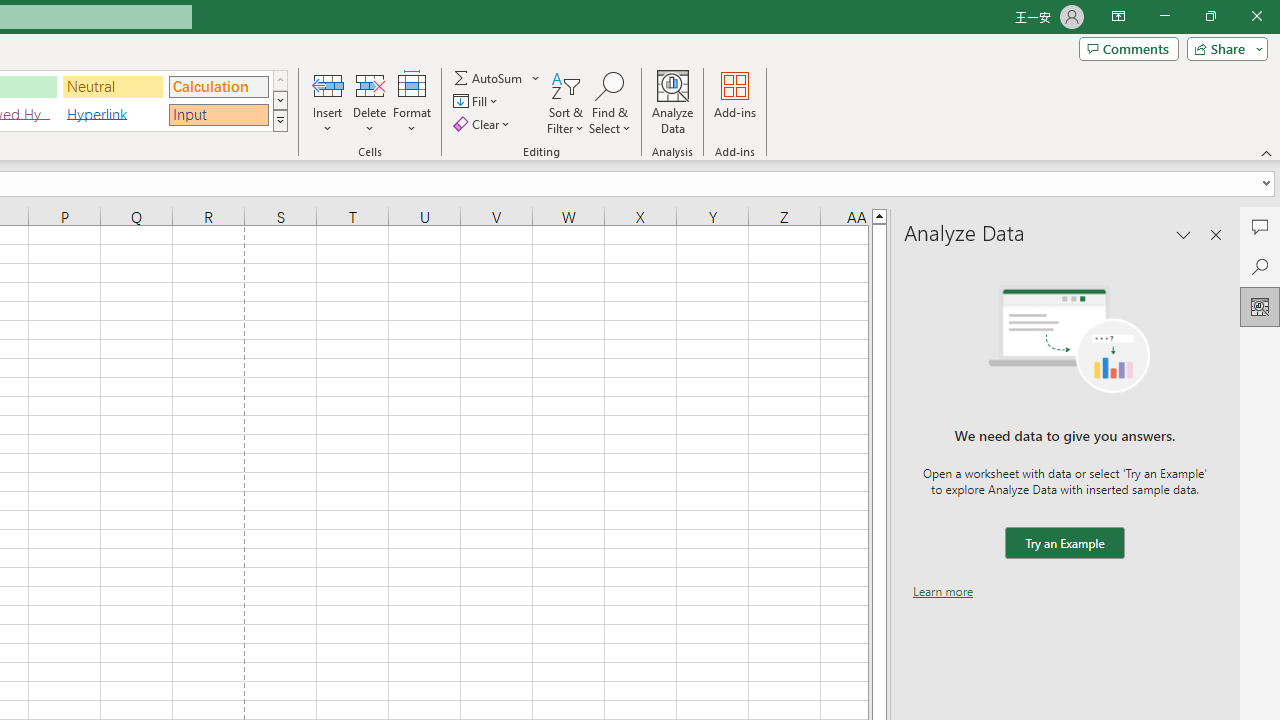 Image resolution: width=1280 pixels, height=720 pixels. Describe the element at coordinates (113, 114) in the screenshot. I see `Hyperlink` at that location.